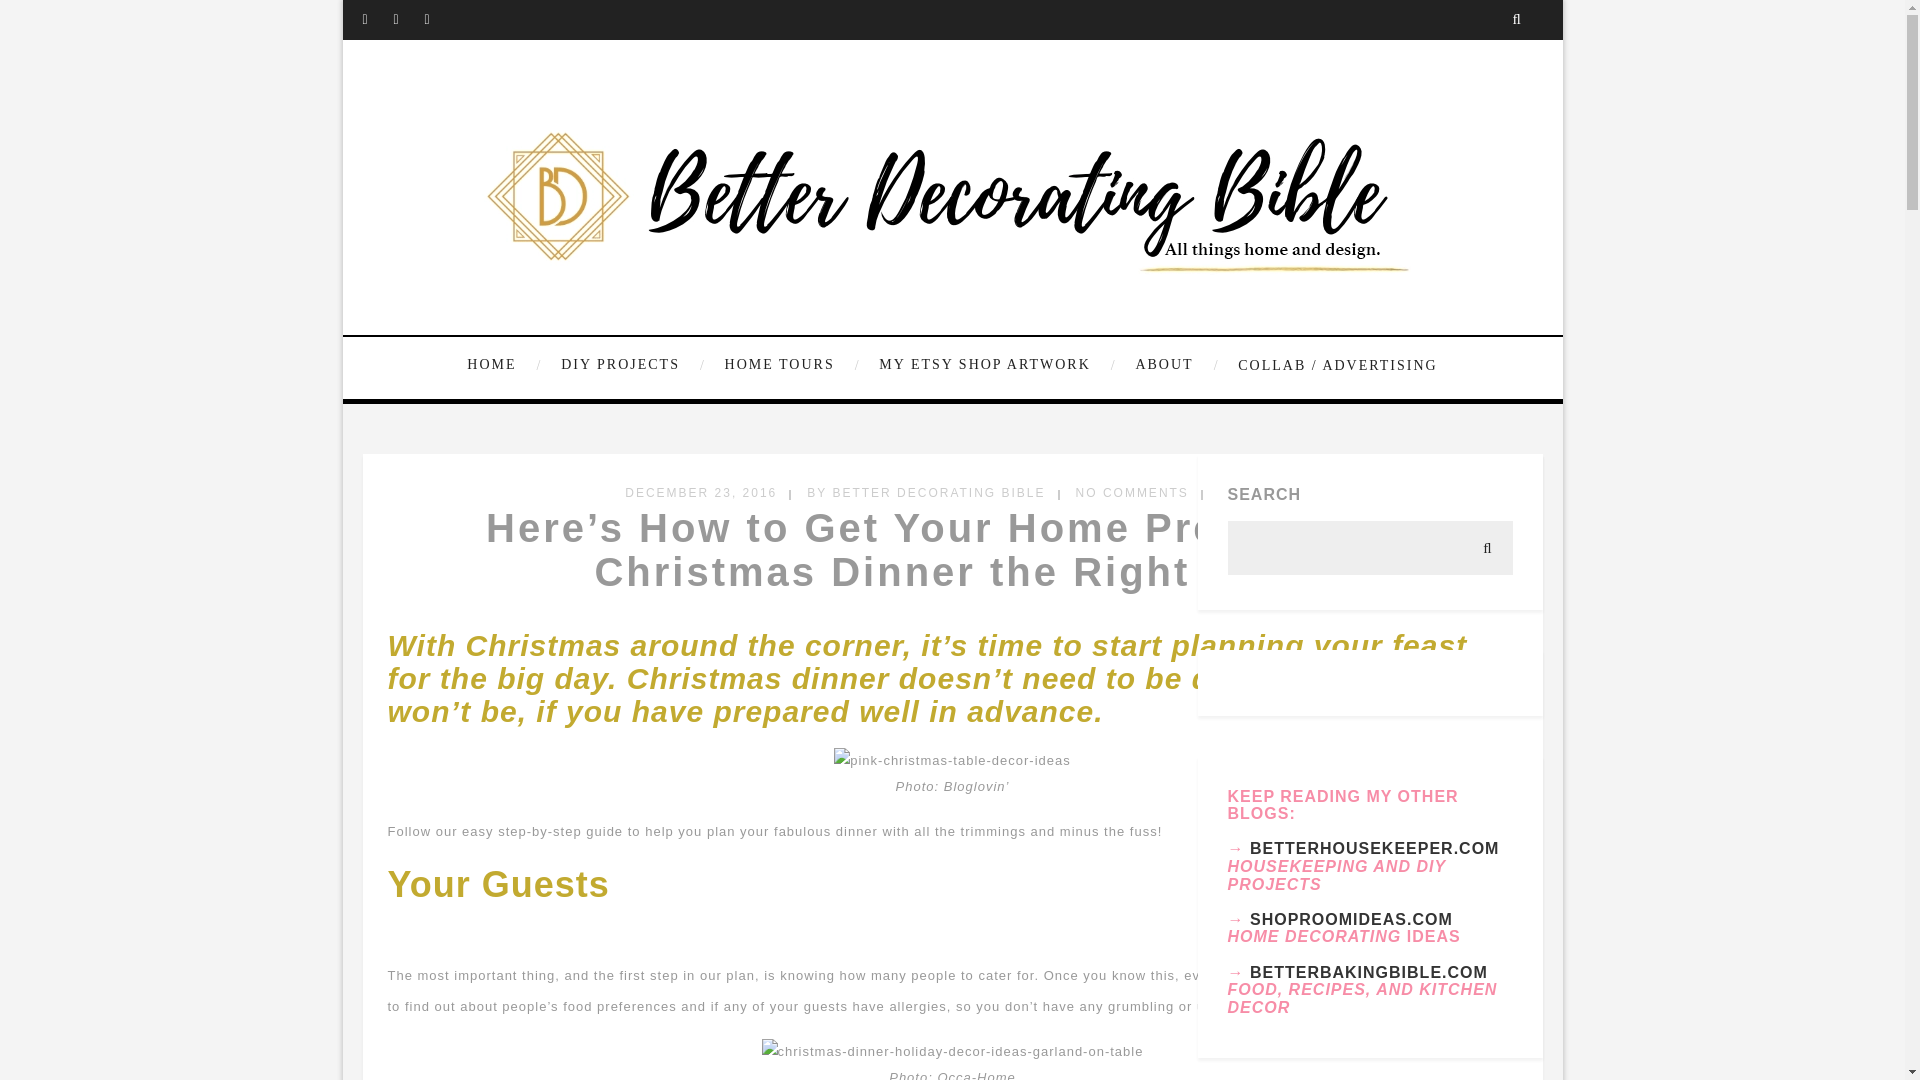 Image resolution: width=1920 pixels, height=1080 pixels. Describe the element at coordinates (790, 365) in the screenshot. I see `HOME TOURS` at that location.